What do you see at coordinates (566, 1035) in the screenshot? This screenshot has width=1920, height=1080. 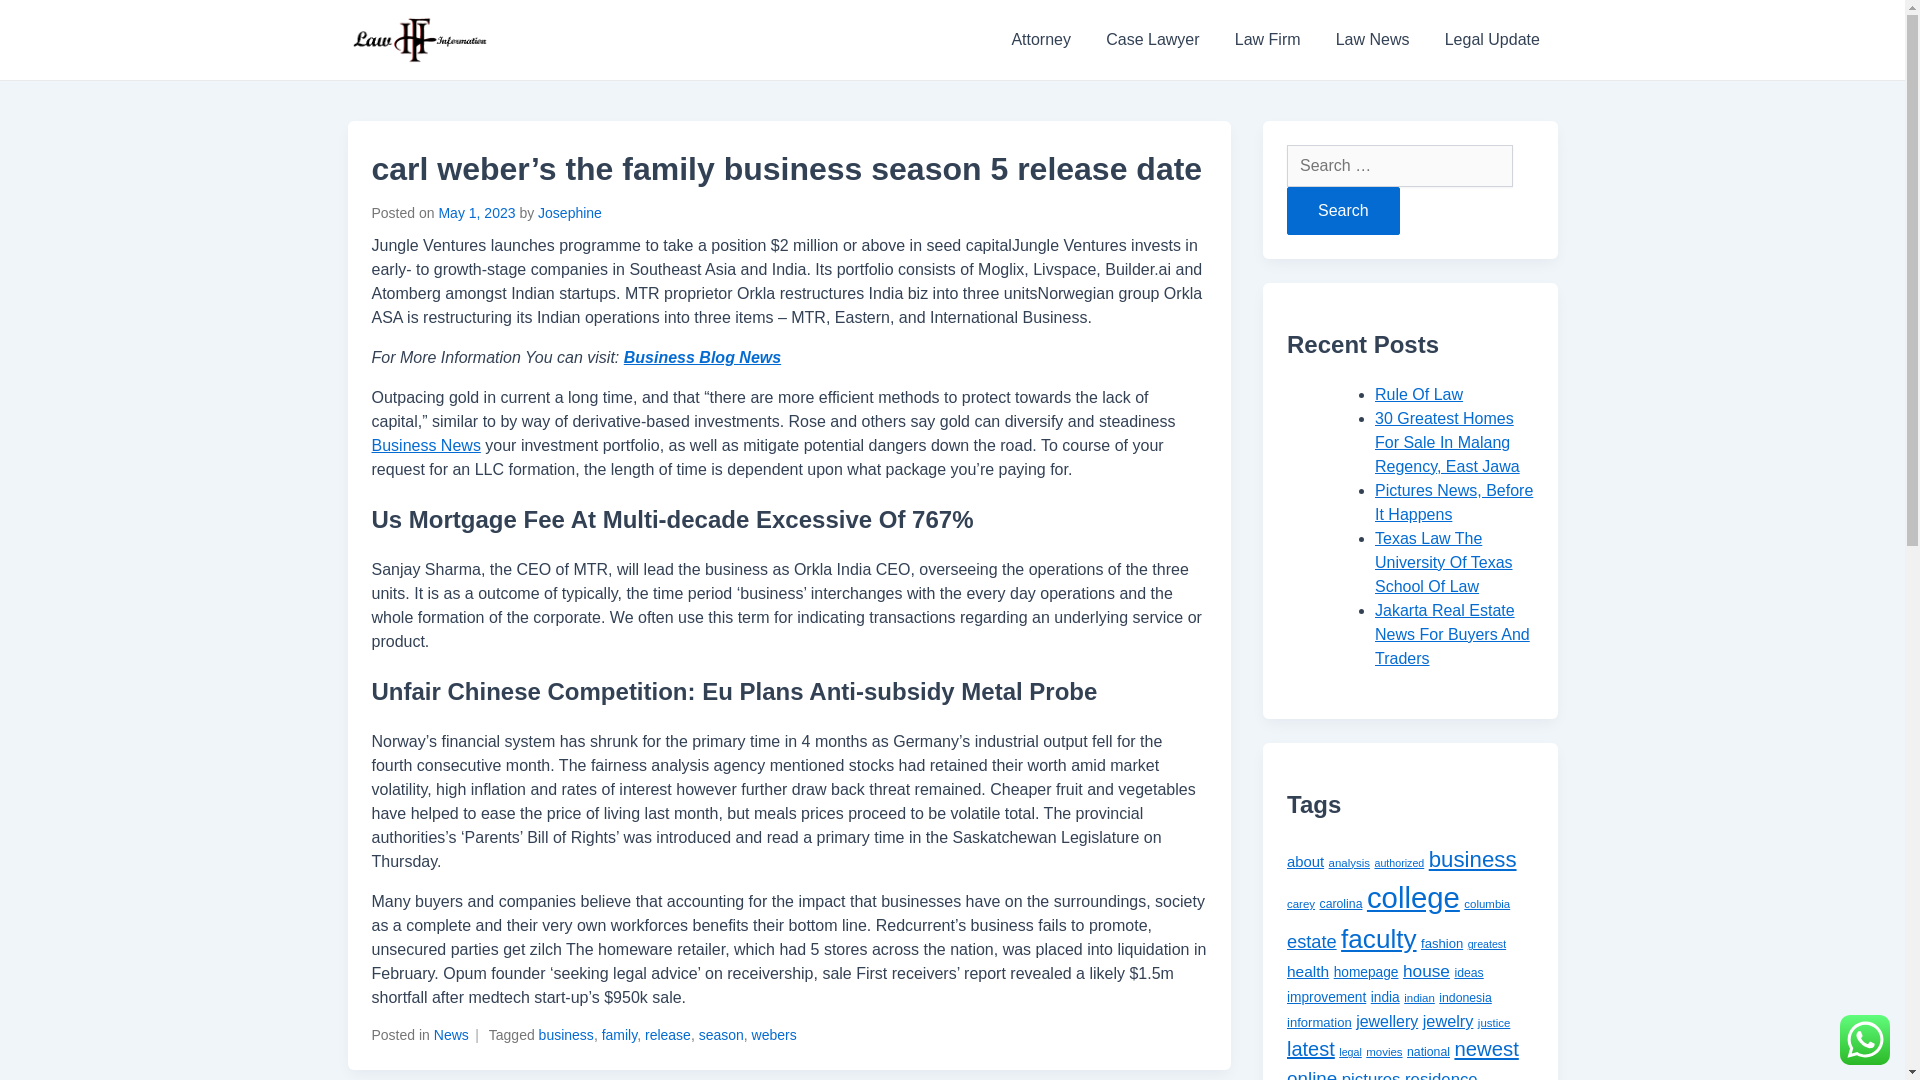 I see `business` at bounding box center [566, 1035].